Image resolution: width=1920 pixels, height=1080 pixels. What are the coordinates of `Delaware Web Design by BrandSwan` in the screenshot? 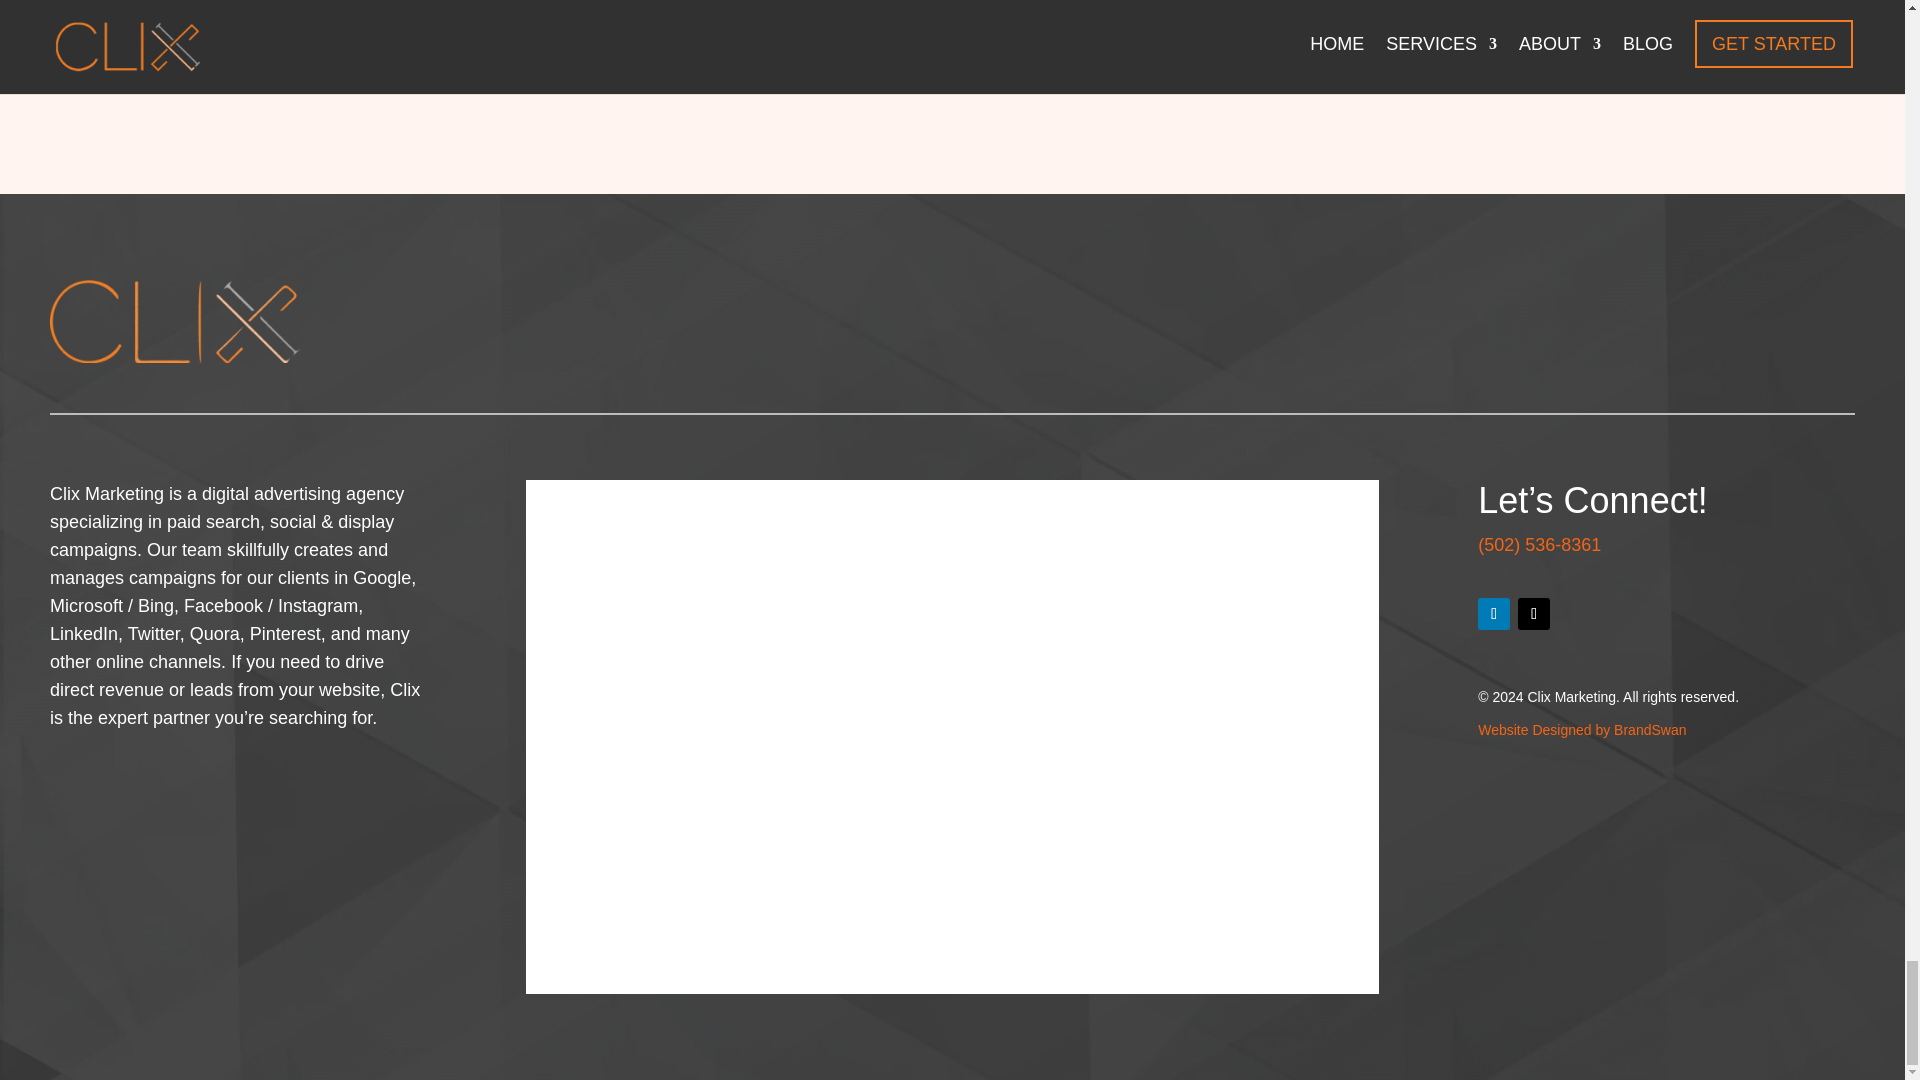 It's located at (1582, 730).